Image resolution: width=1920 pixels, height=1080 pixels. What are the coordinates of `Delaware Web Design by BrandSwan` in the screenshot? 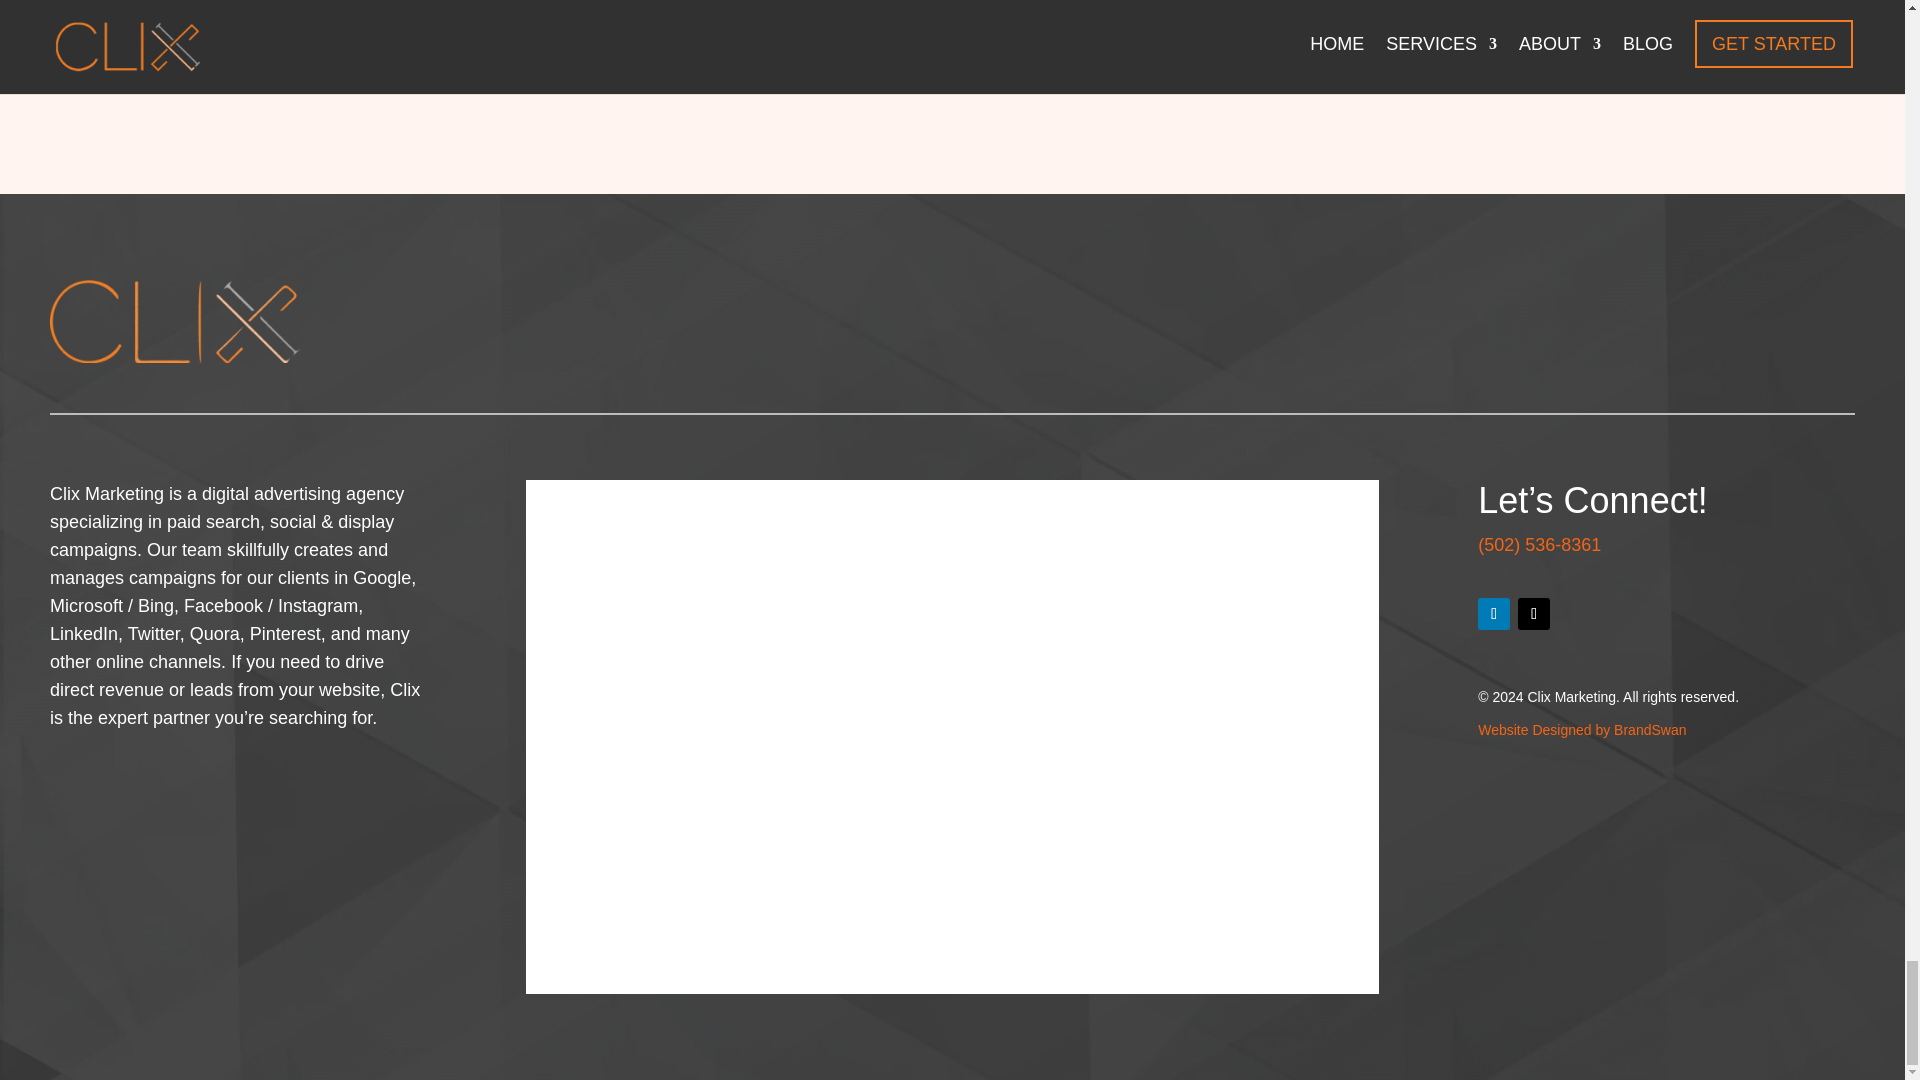 It's located at (1582, 730).